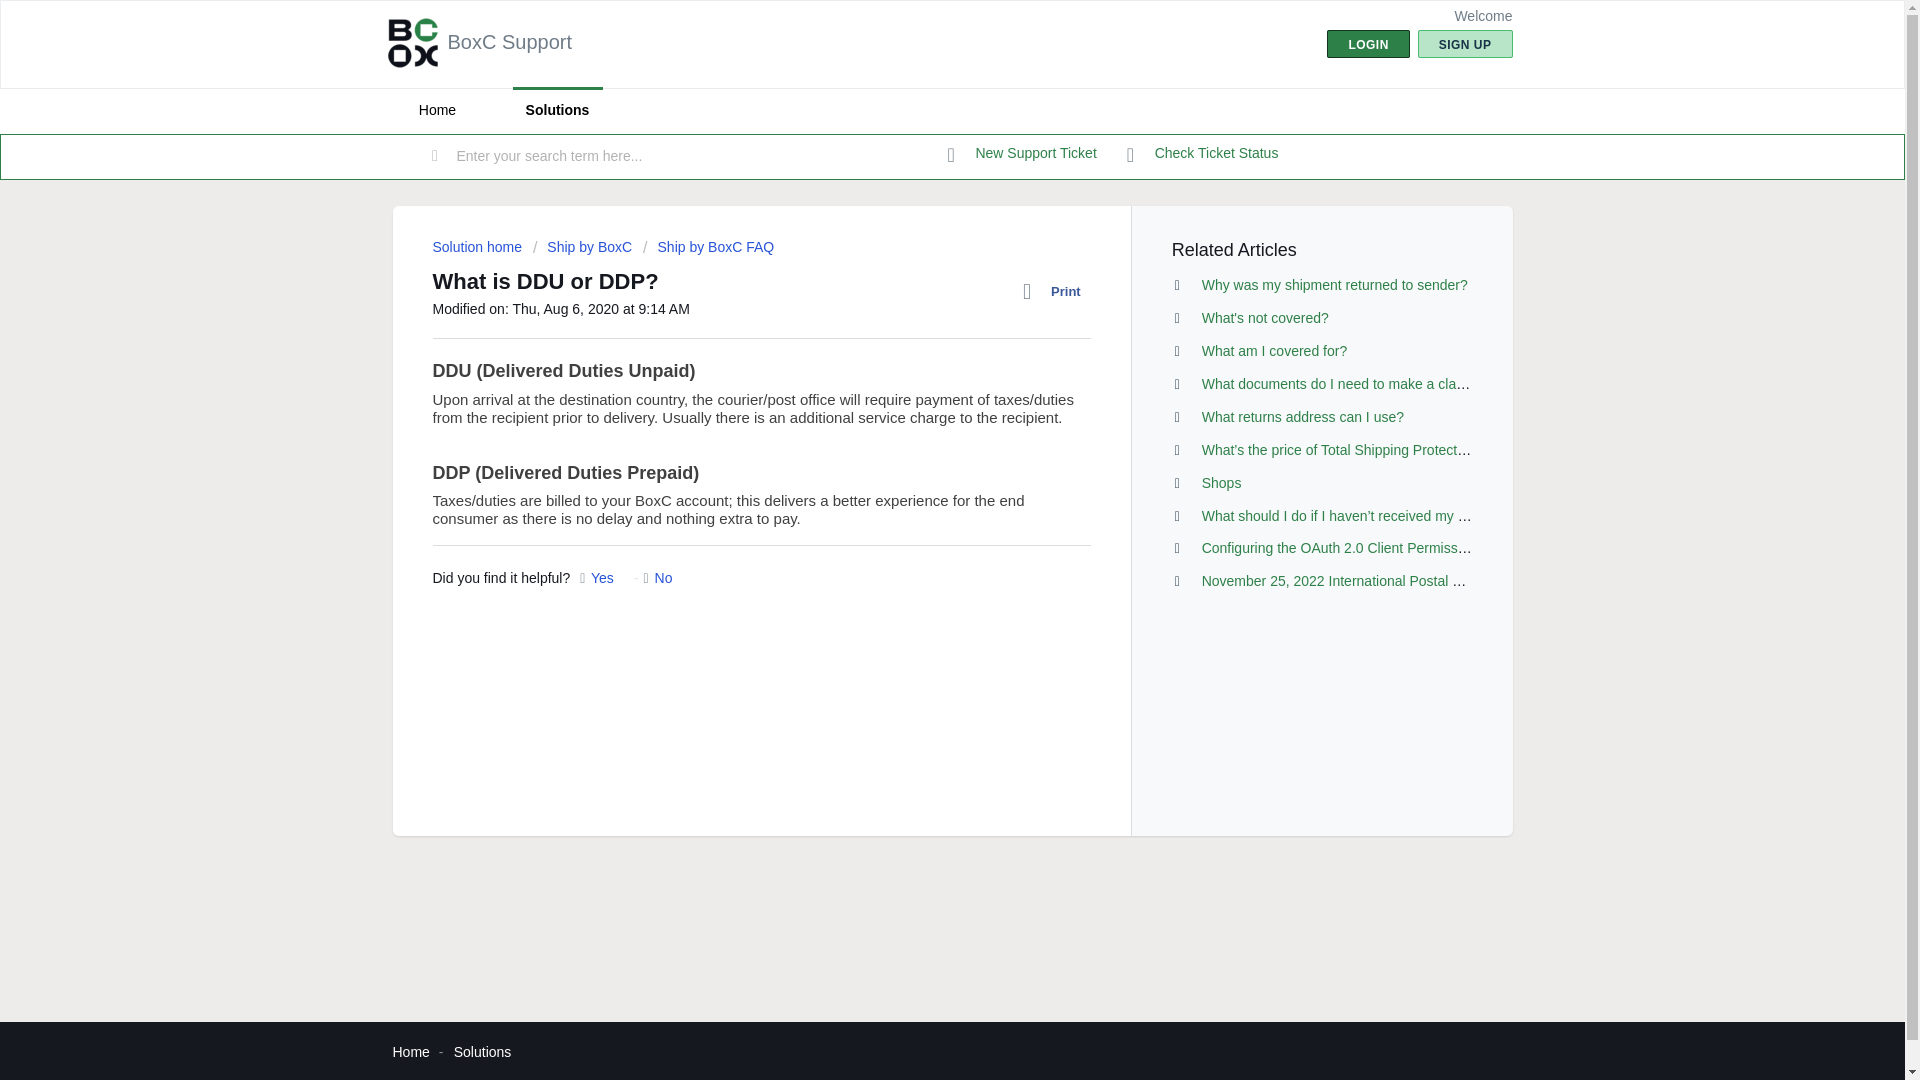  What do you see at coordinates (1342, 548) in the screenshot?
I see `Configuring the OAuth 2.0 Client Permissions` at bounding box center [1342, 548].